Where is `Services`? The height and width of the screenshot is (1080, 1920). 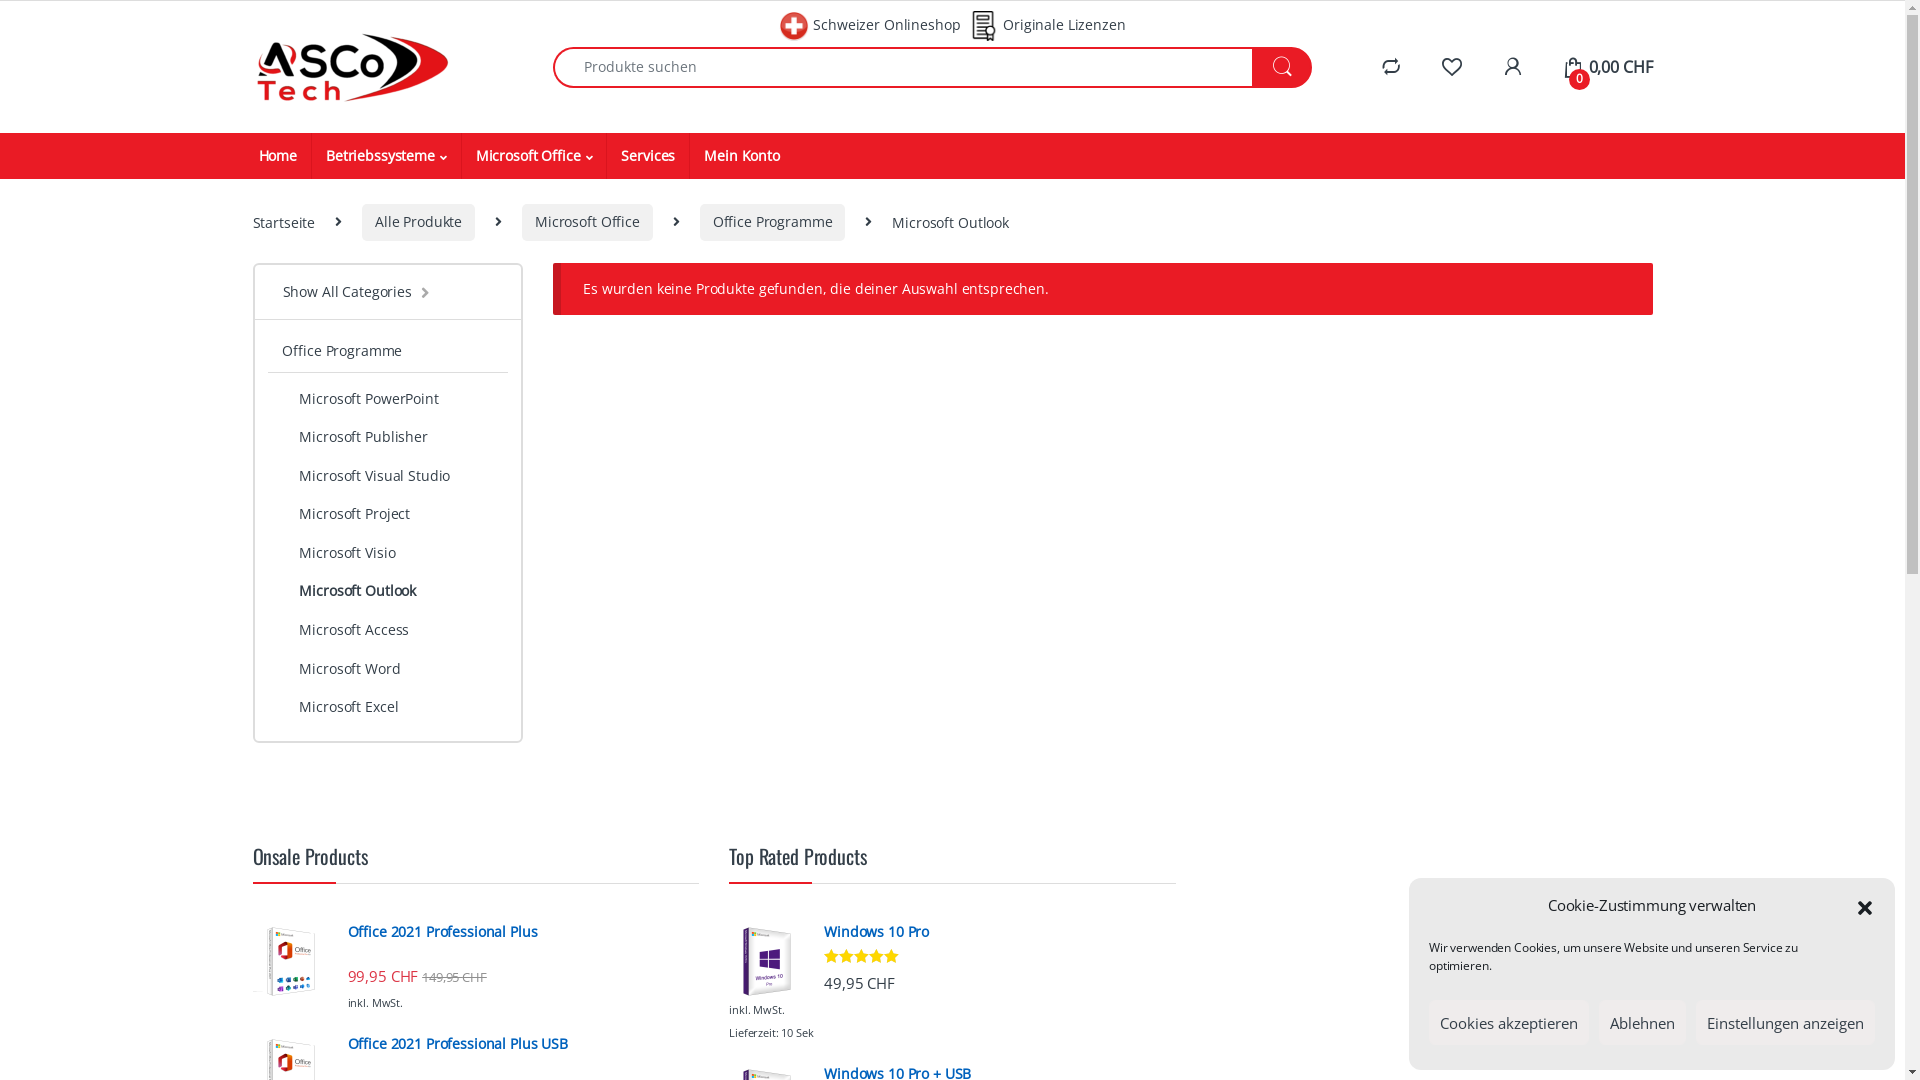
Services is located at coordinates (648, 156).